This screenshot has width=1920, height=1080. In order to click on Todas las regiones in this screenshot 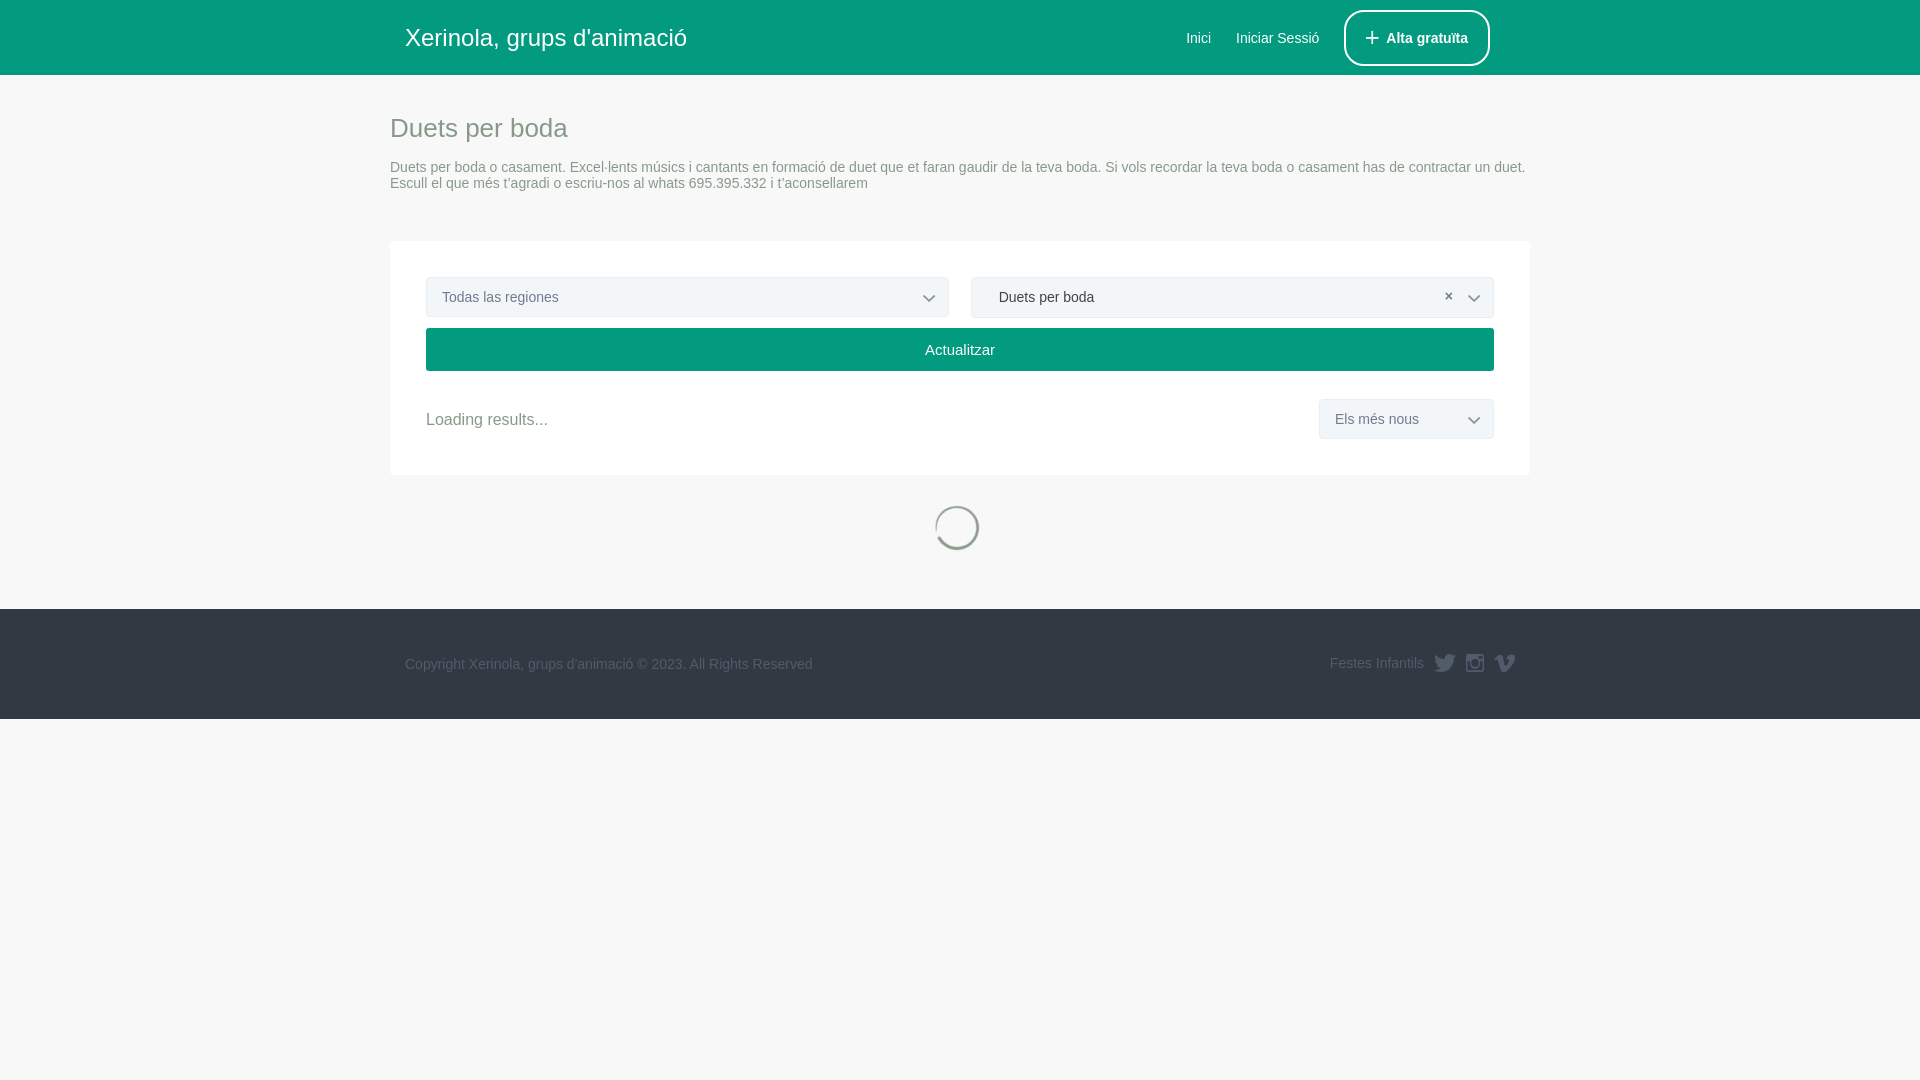, I will do `click(688, 297)`.